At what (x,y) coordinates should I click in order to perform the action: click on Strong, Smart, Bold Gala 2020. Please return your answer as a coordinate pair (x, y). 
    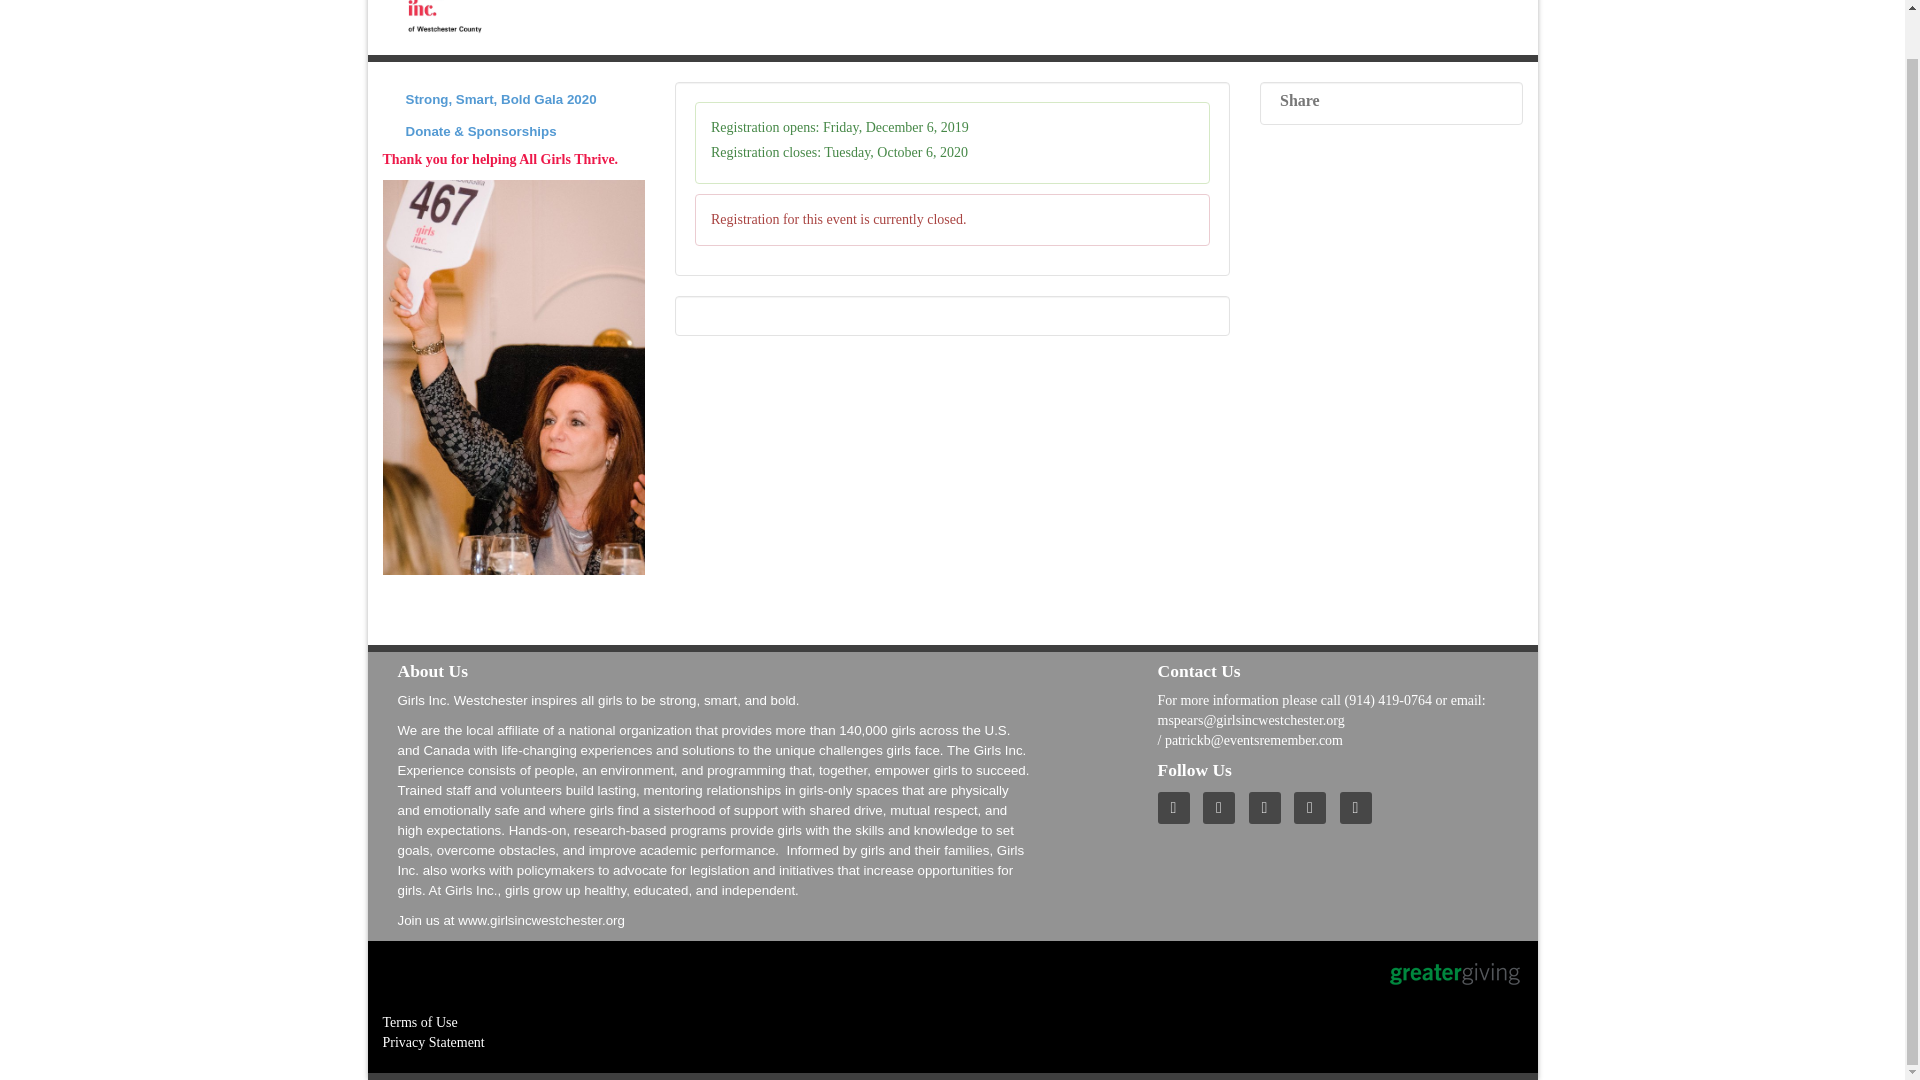
    Looking at the image, I should click on (514, 98).